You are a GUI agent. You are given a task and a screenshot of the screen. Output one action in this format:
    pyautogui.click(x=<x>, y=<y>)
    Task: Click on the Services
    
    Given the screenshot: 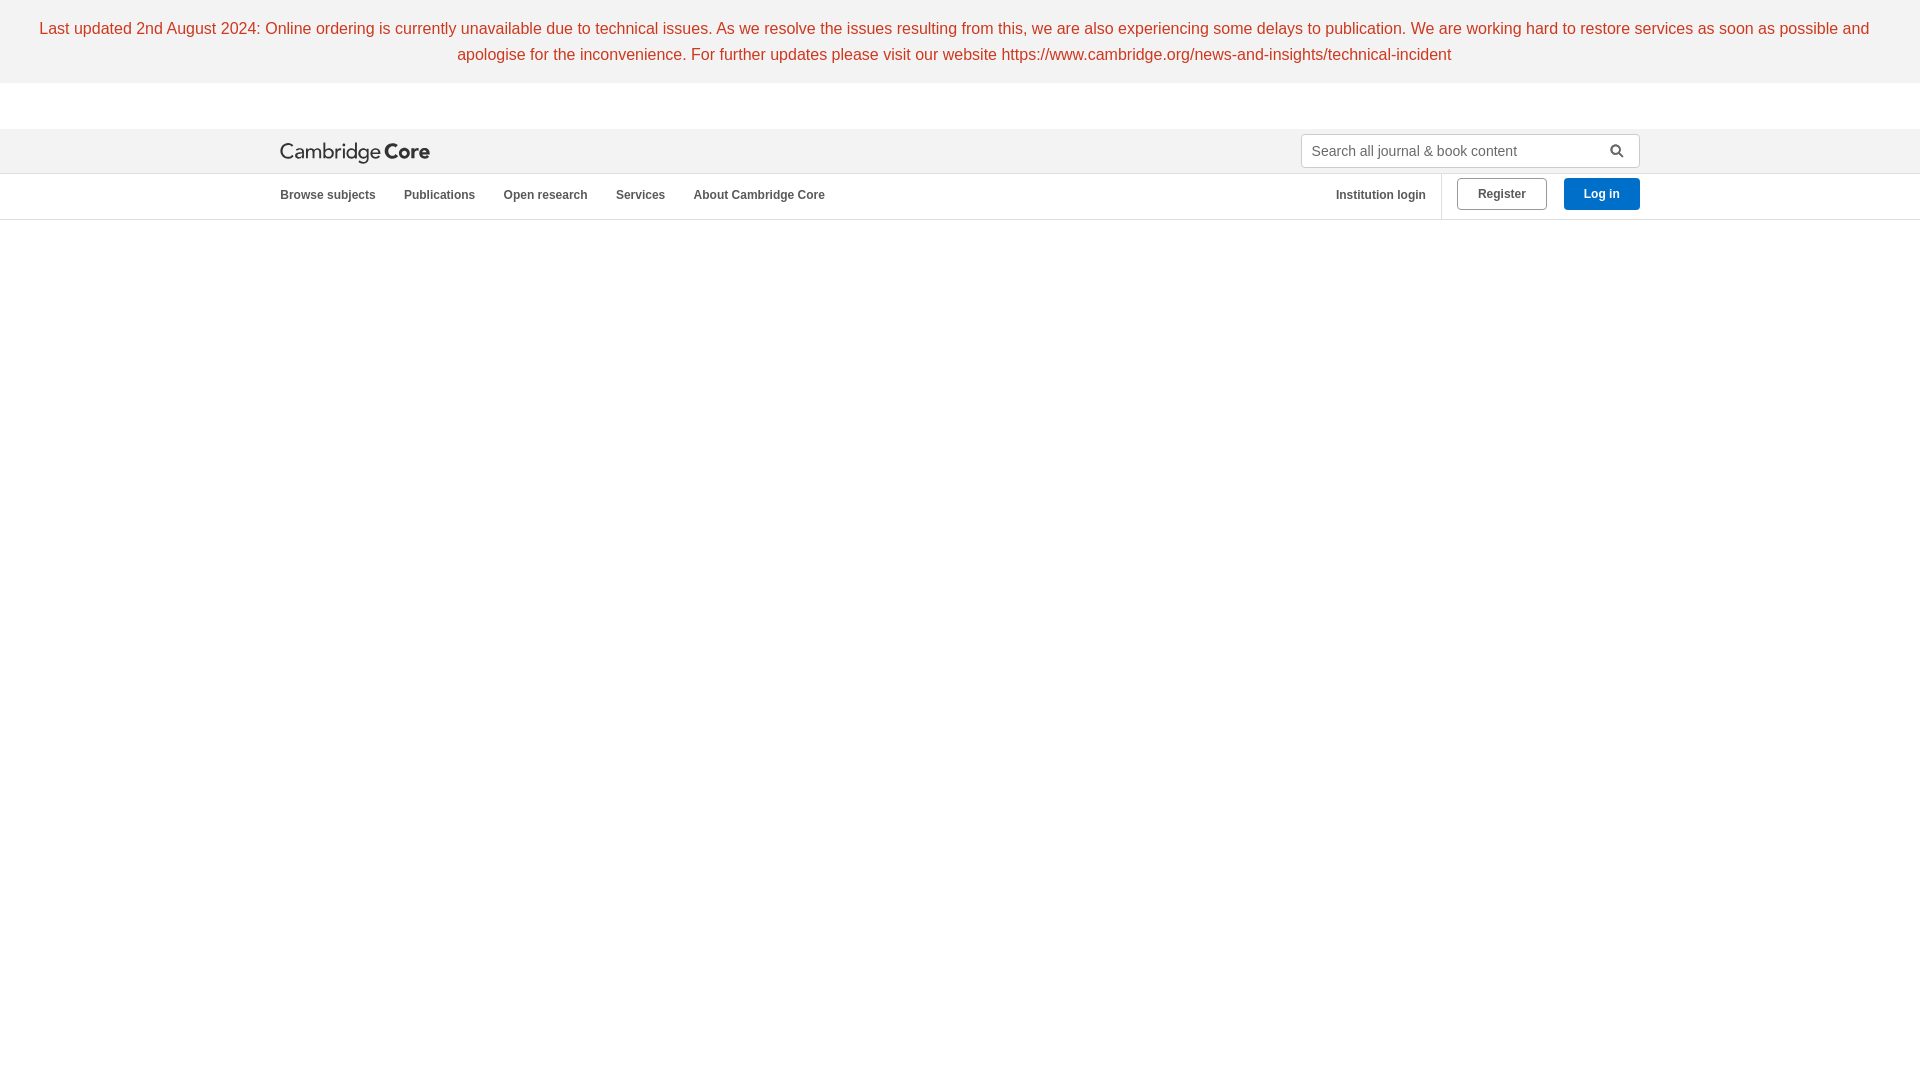 What is the action you would take?
    pyautogui.click(x=644, y=195)
    